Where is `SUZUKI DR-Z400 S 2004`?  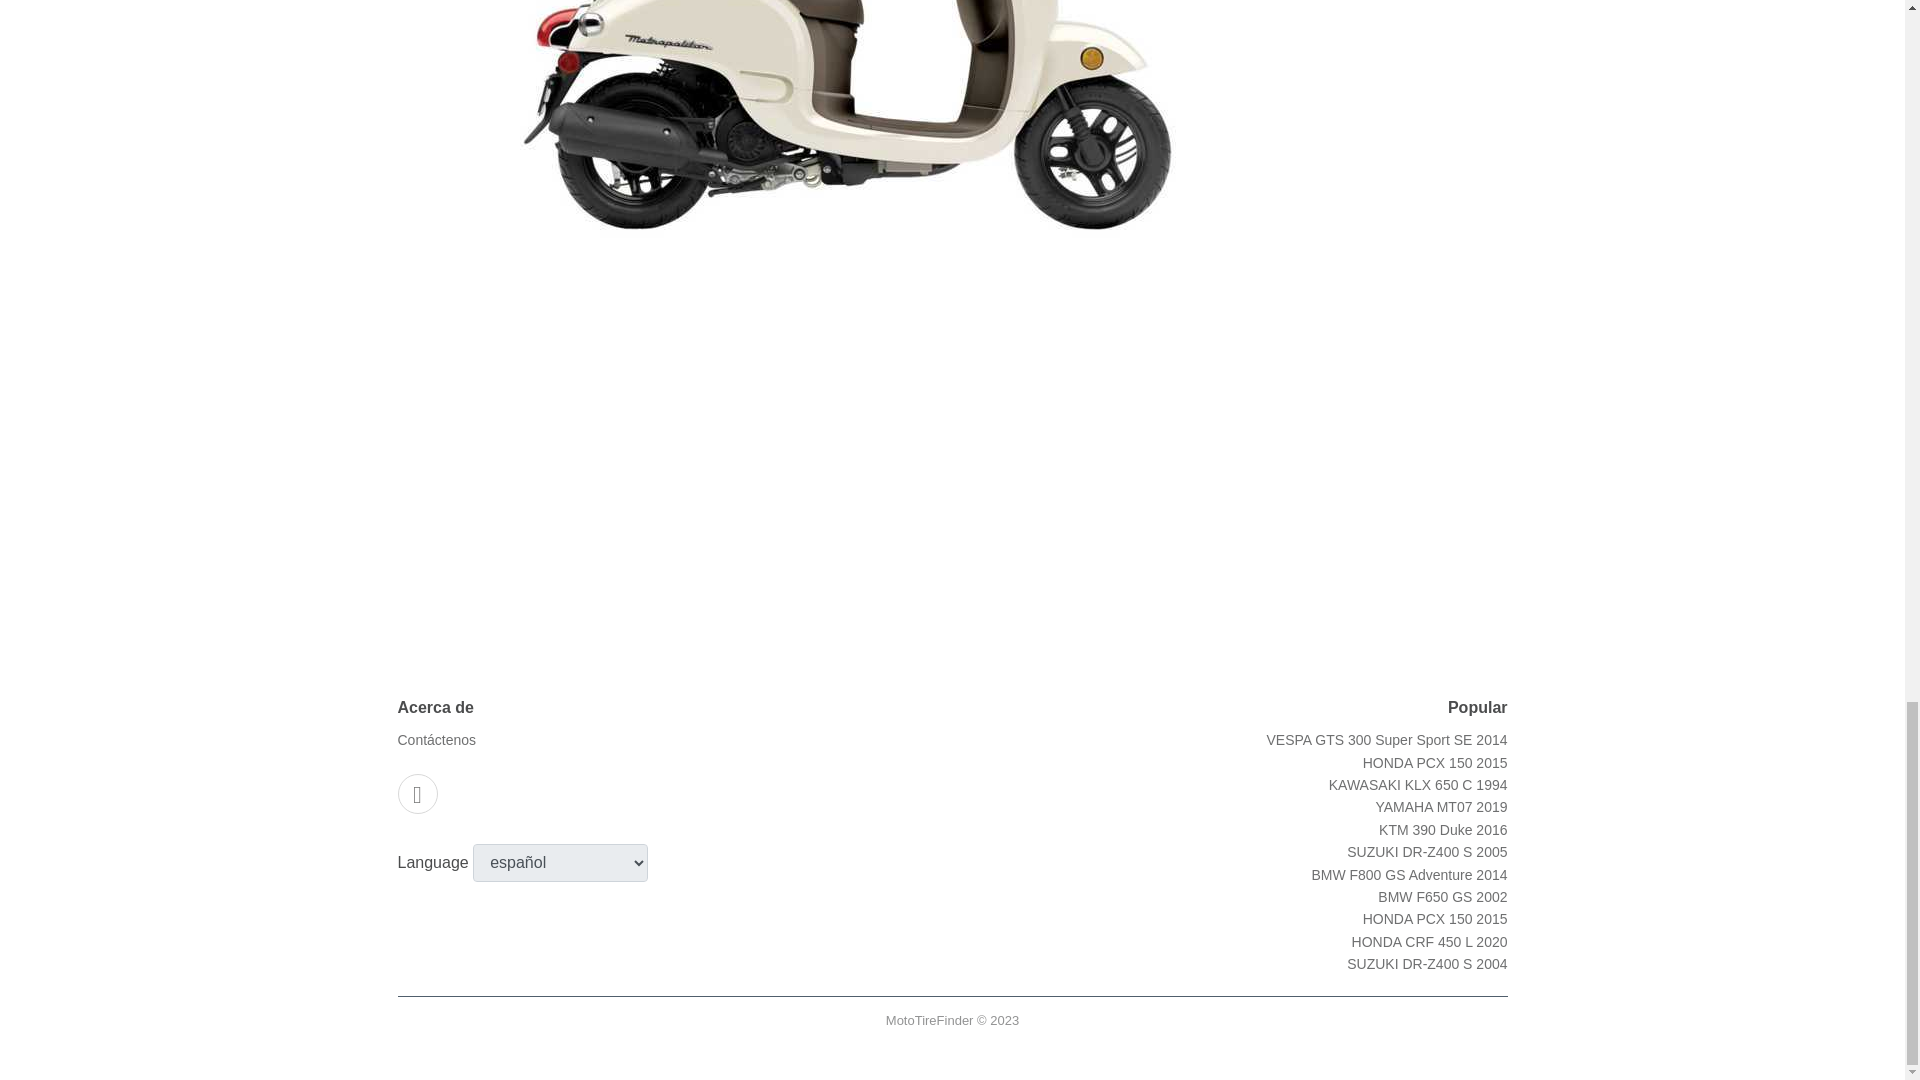 SUZUKI DR-Z400 S 2004 is located at coordinates (1427, 964).